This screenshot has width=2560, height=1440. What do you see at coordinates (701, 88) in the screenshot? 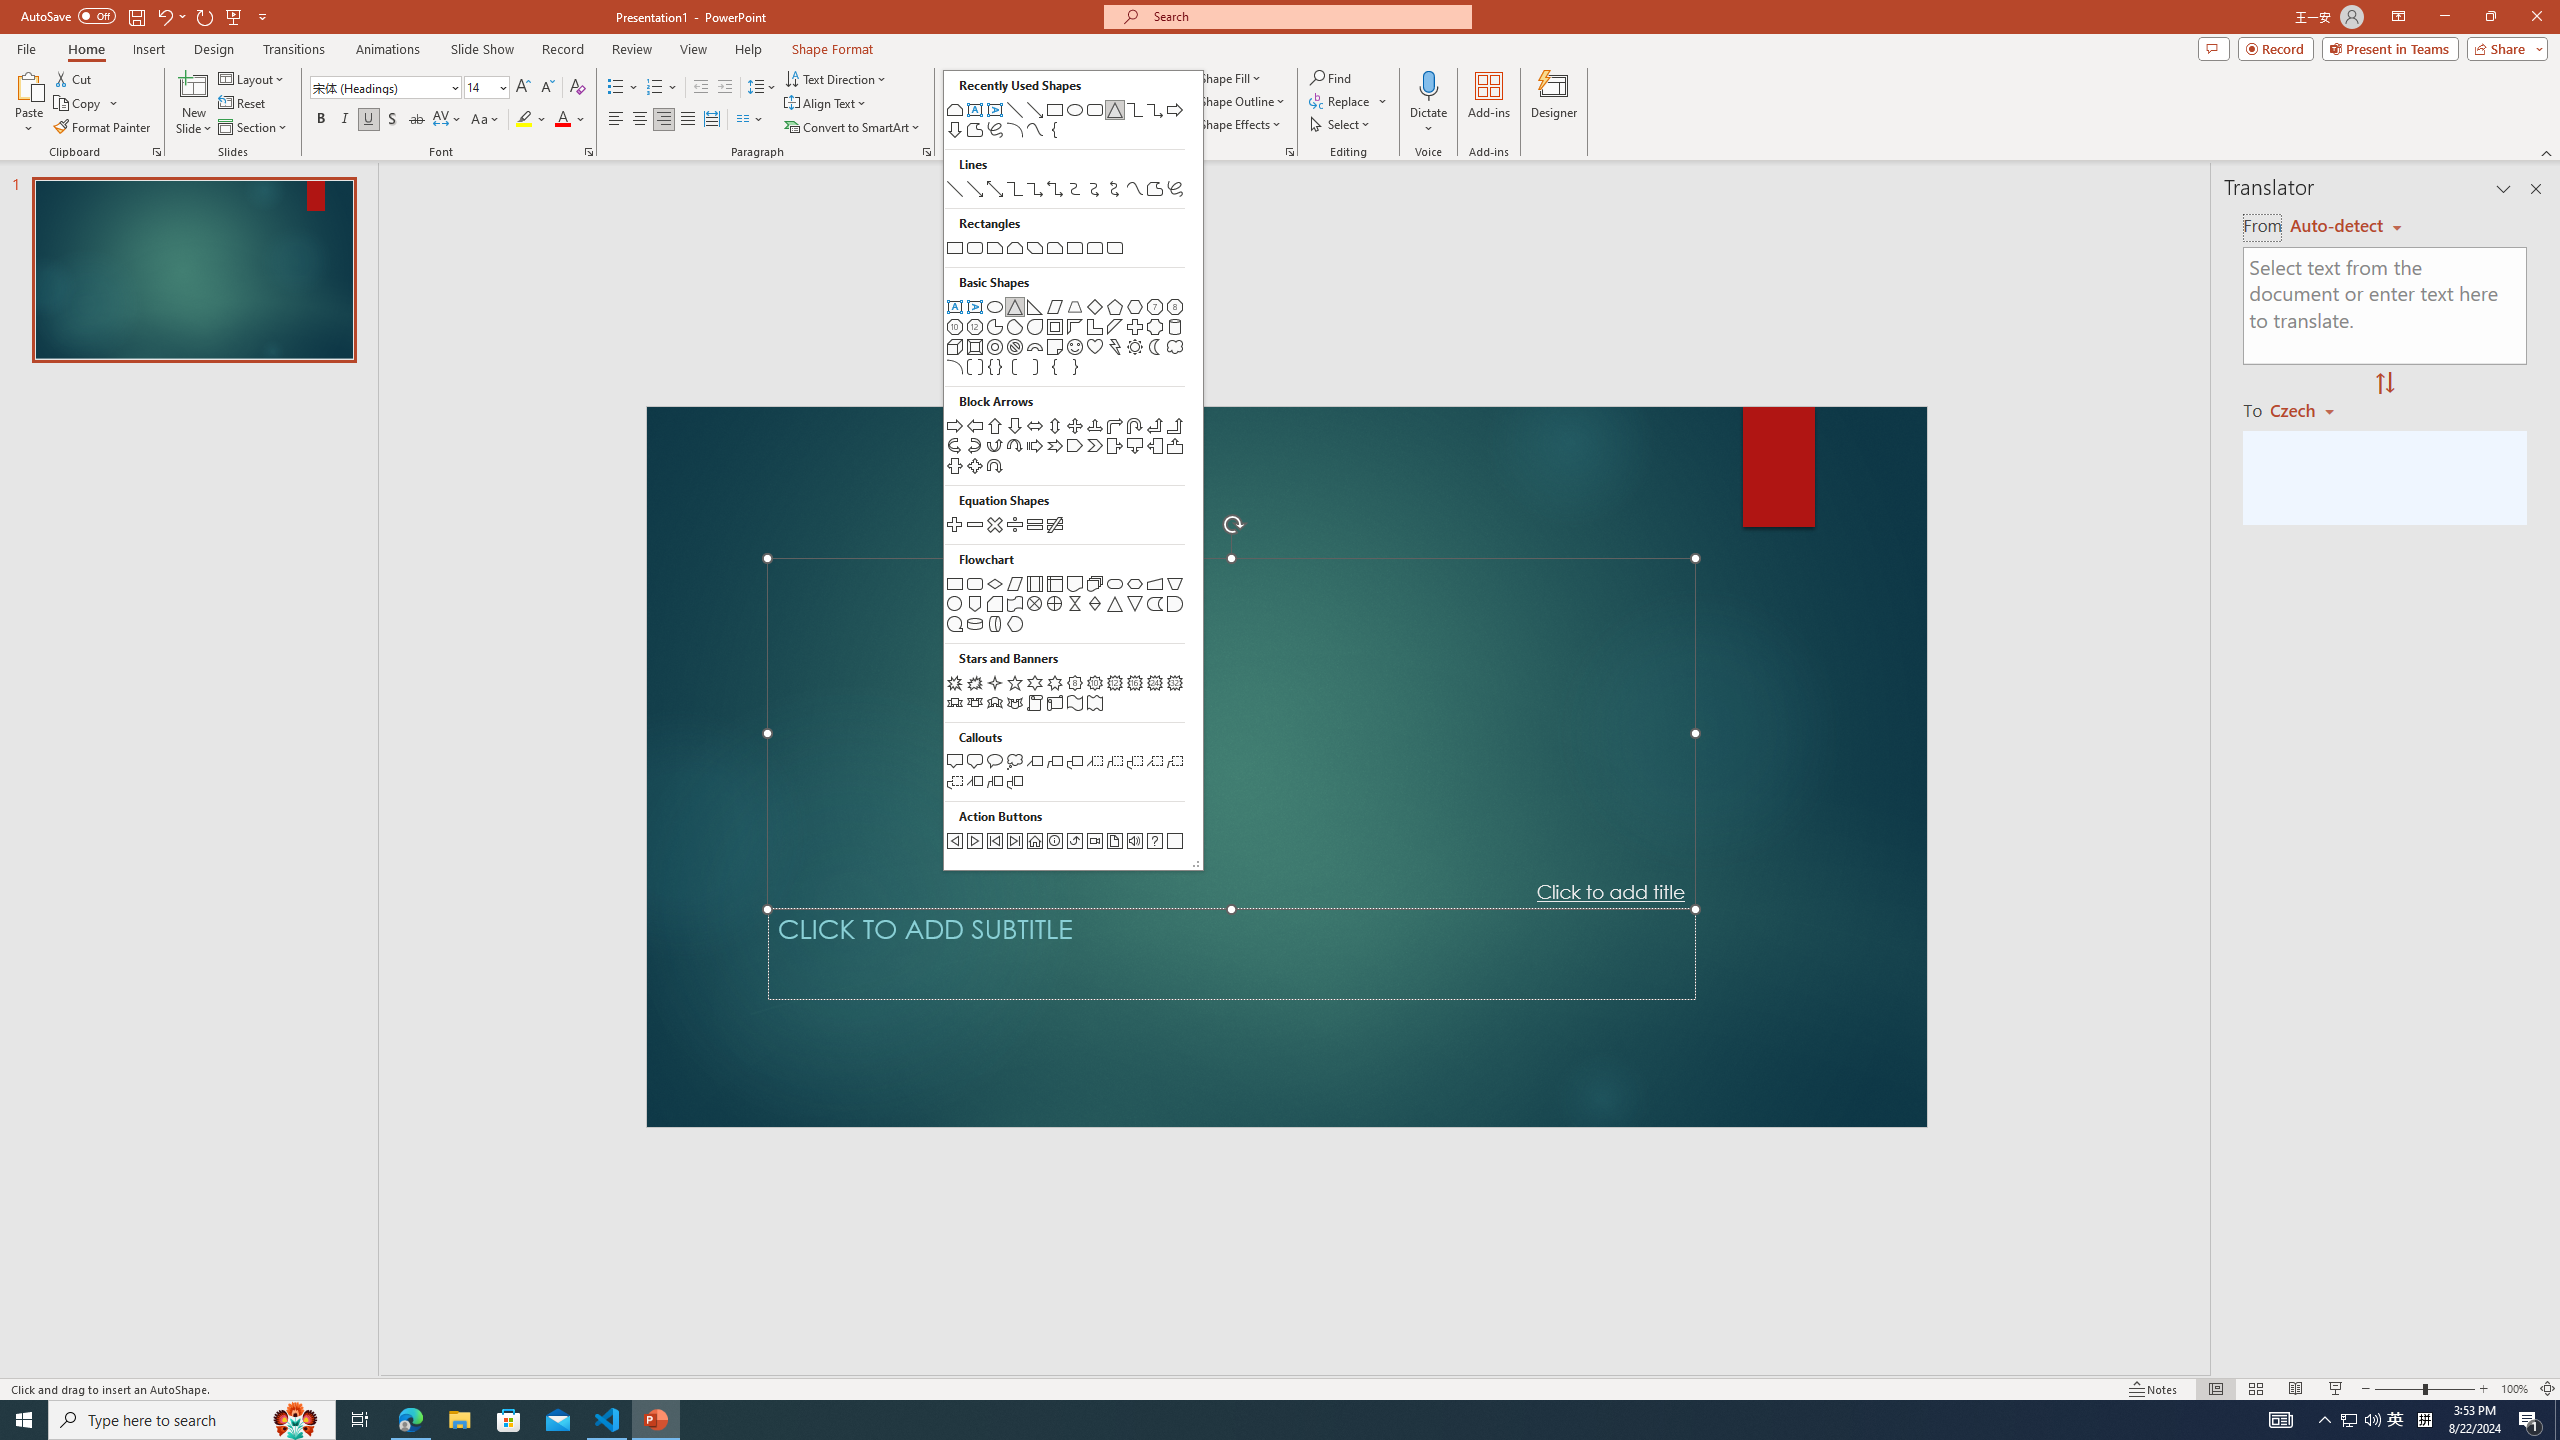
I see `Decrease Indent` at bounding box center [701, 88].